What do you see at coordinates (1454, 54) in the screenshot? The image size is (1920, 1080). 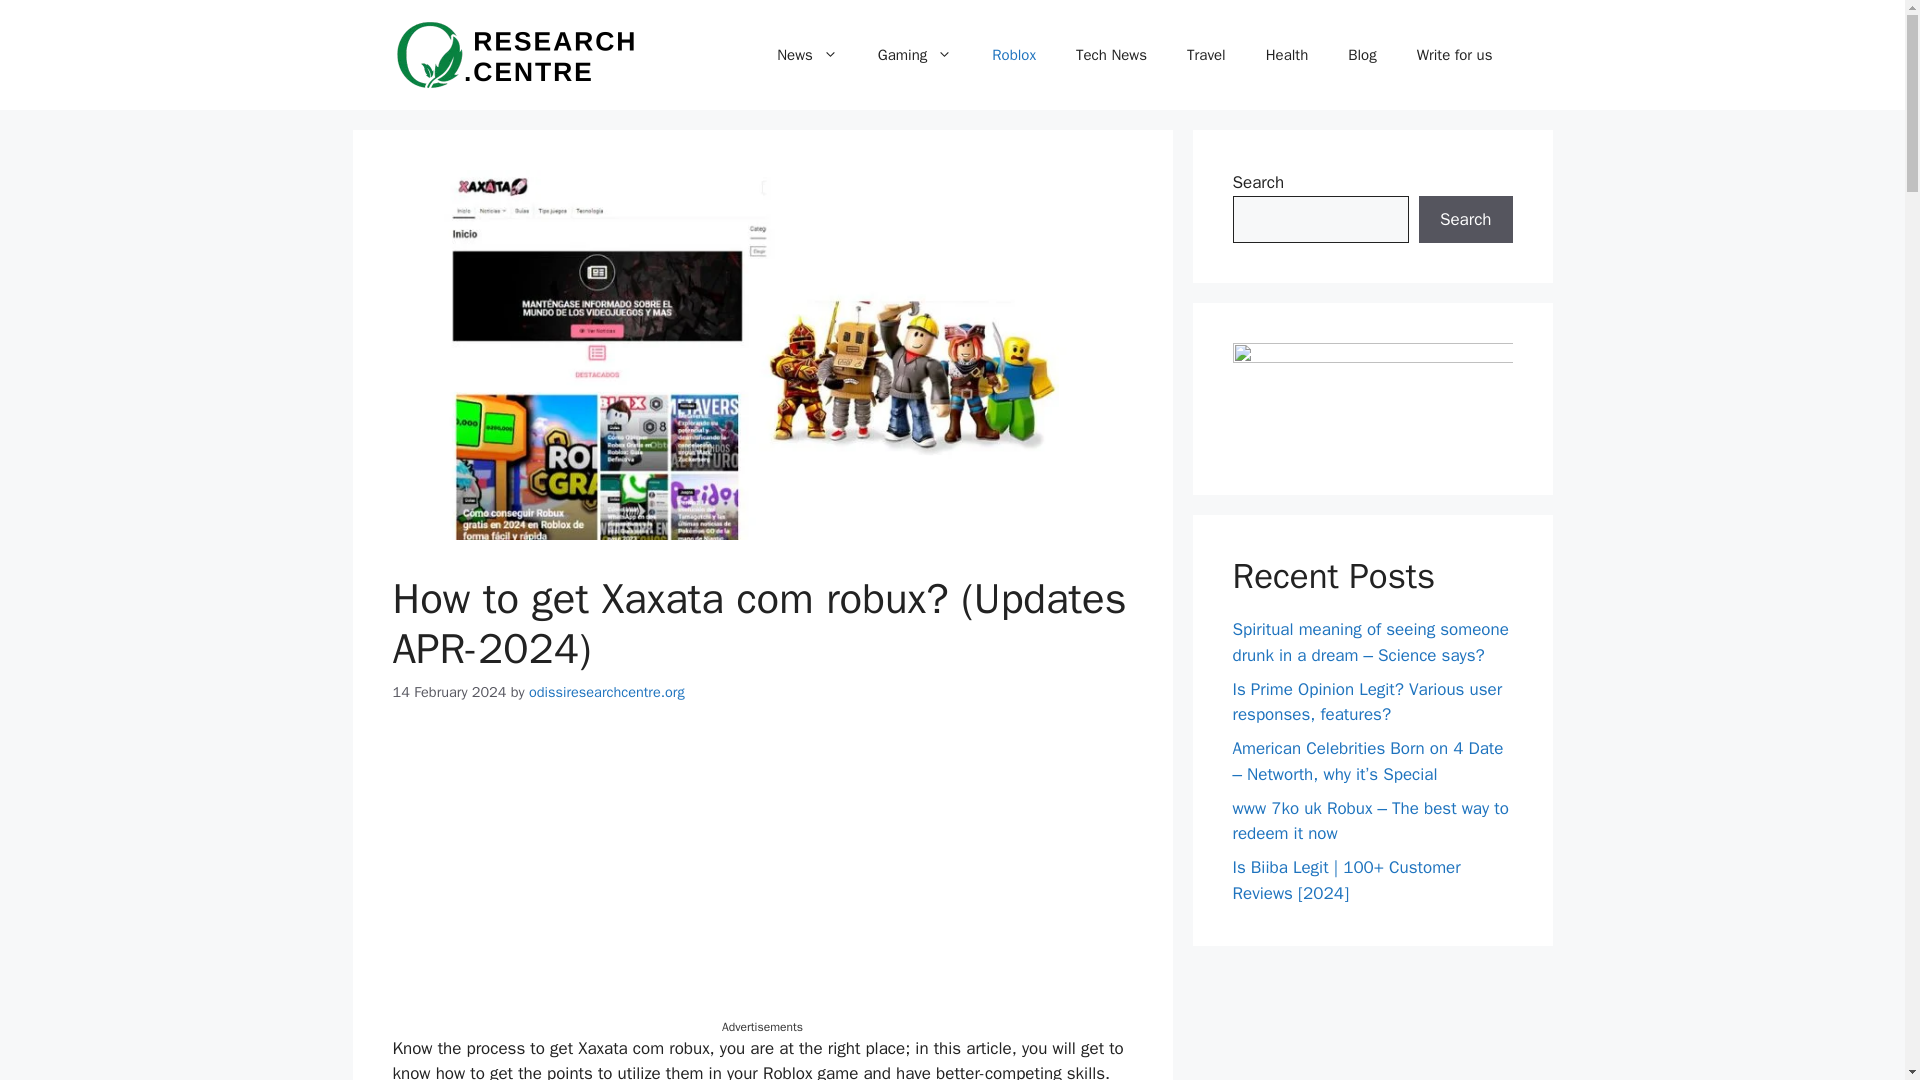 I see `Write for us` at bounding box center [1454, 54].